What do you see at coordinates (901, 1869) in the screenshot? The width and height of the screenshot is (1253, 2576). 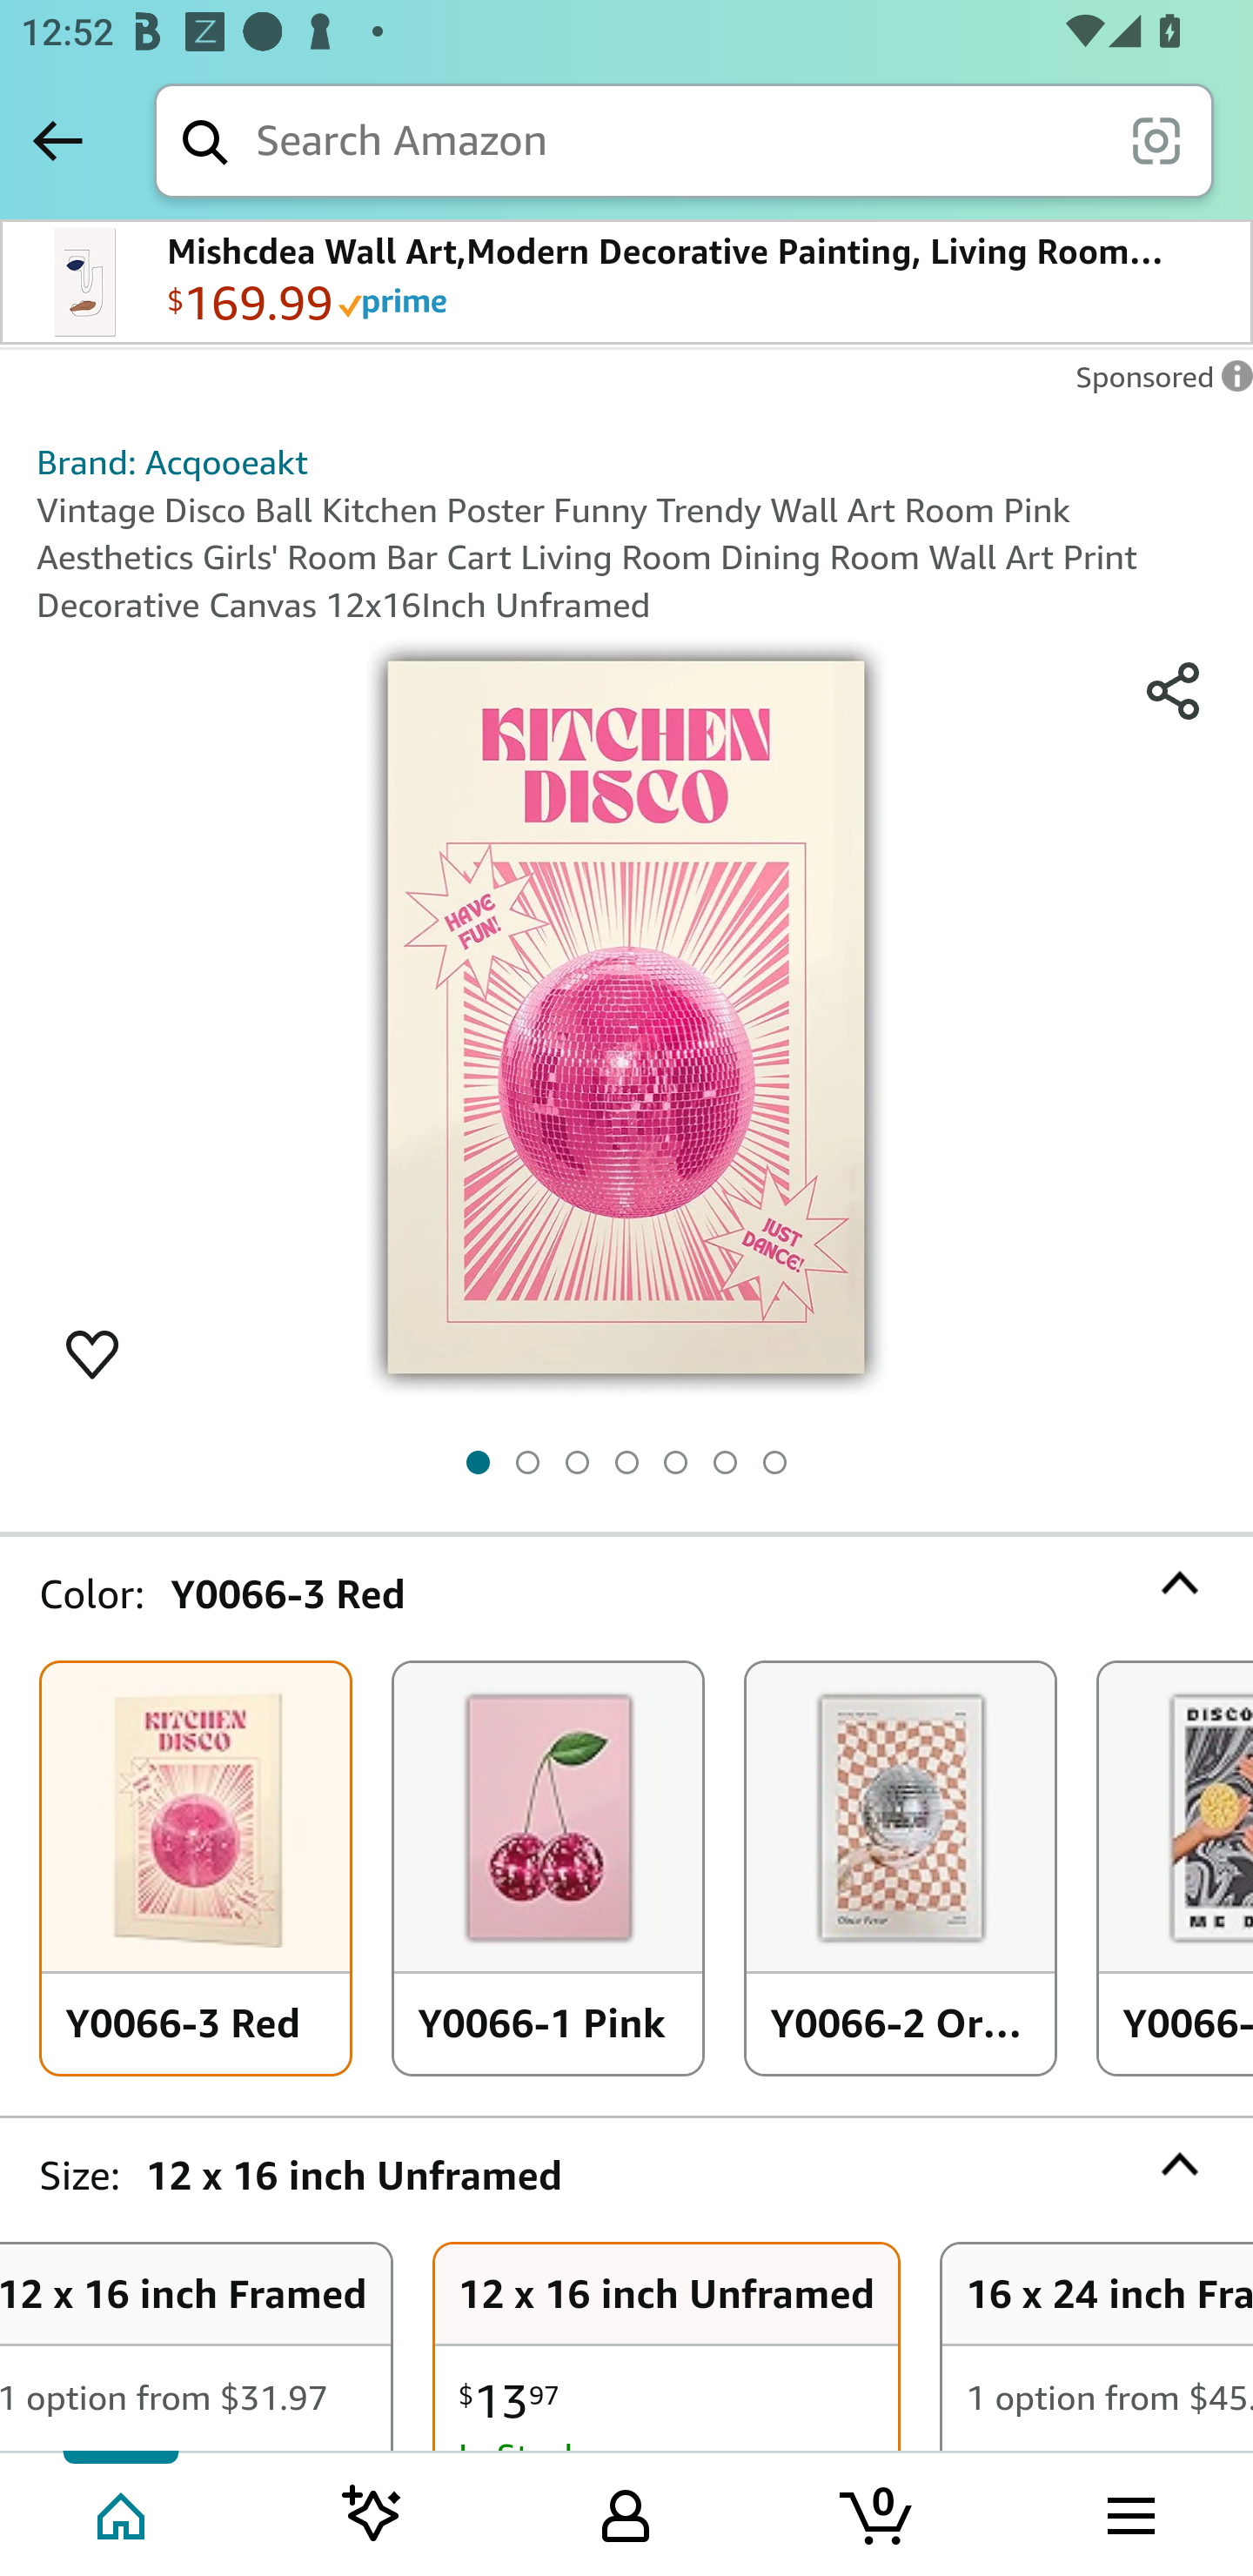 I see `Y0066-2 Orange` at bounding box center [901, 1869].